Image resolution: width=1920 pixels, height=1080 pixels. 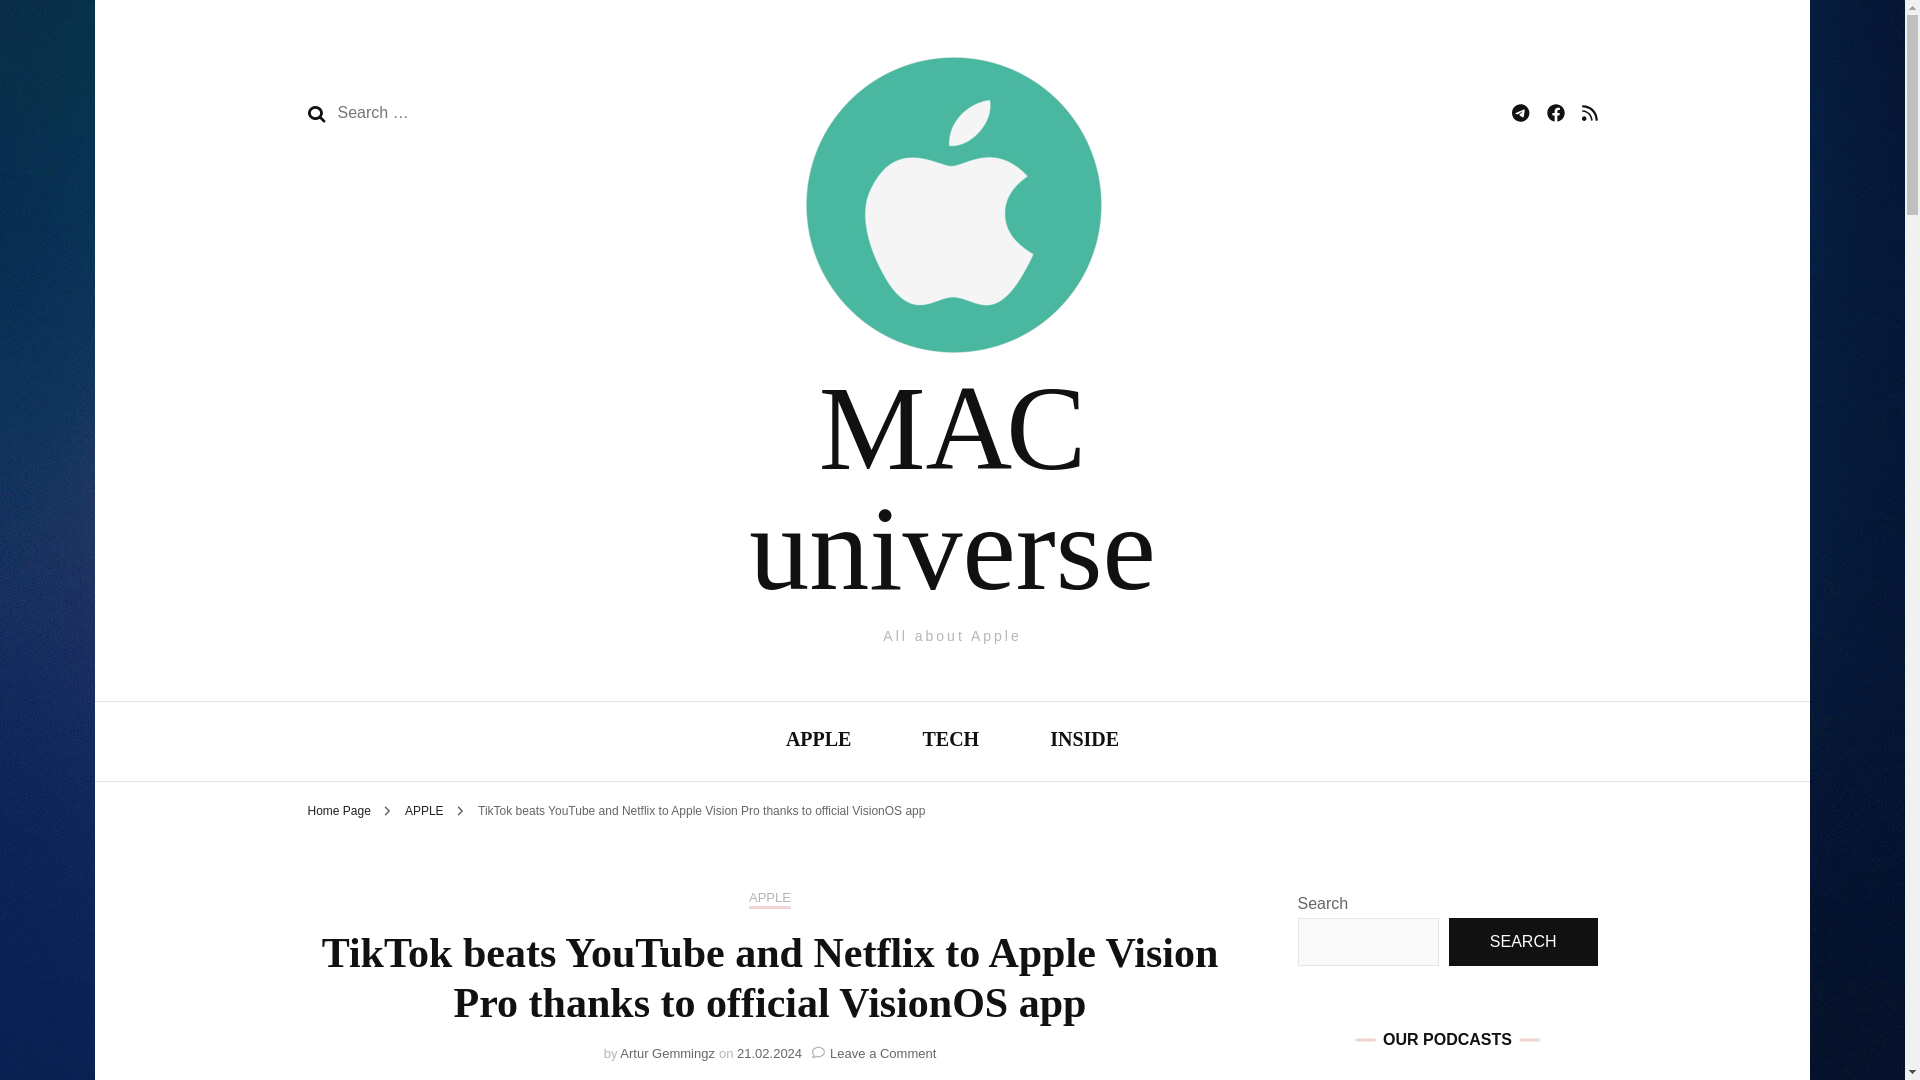 What do you see at coordinates (1084, 741) in the screenshot?
I see `INSIDE` at bounding box center [1084, 741].